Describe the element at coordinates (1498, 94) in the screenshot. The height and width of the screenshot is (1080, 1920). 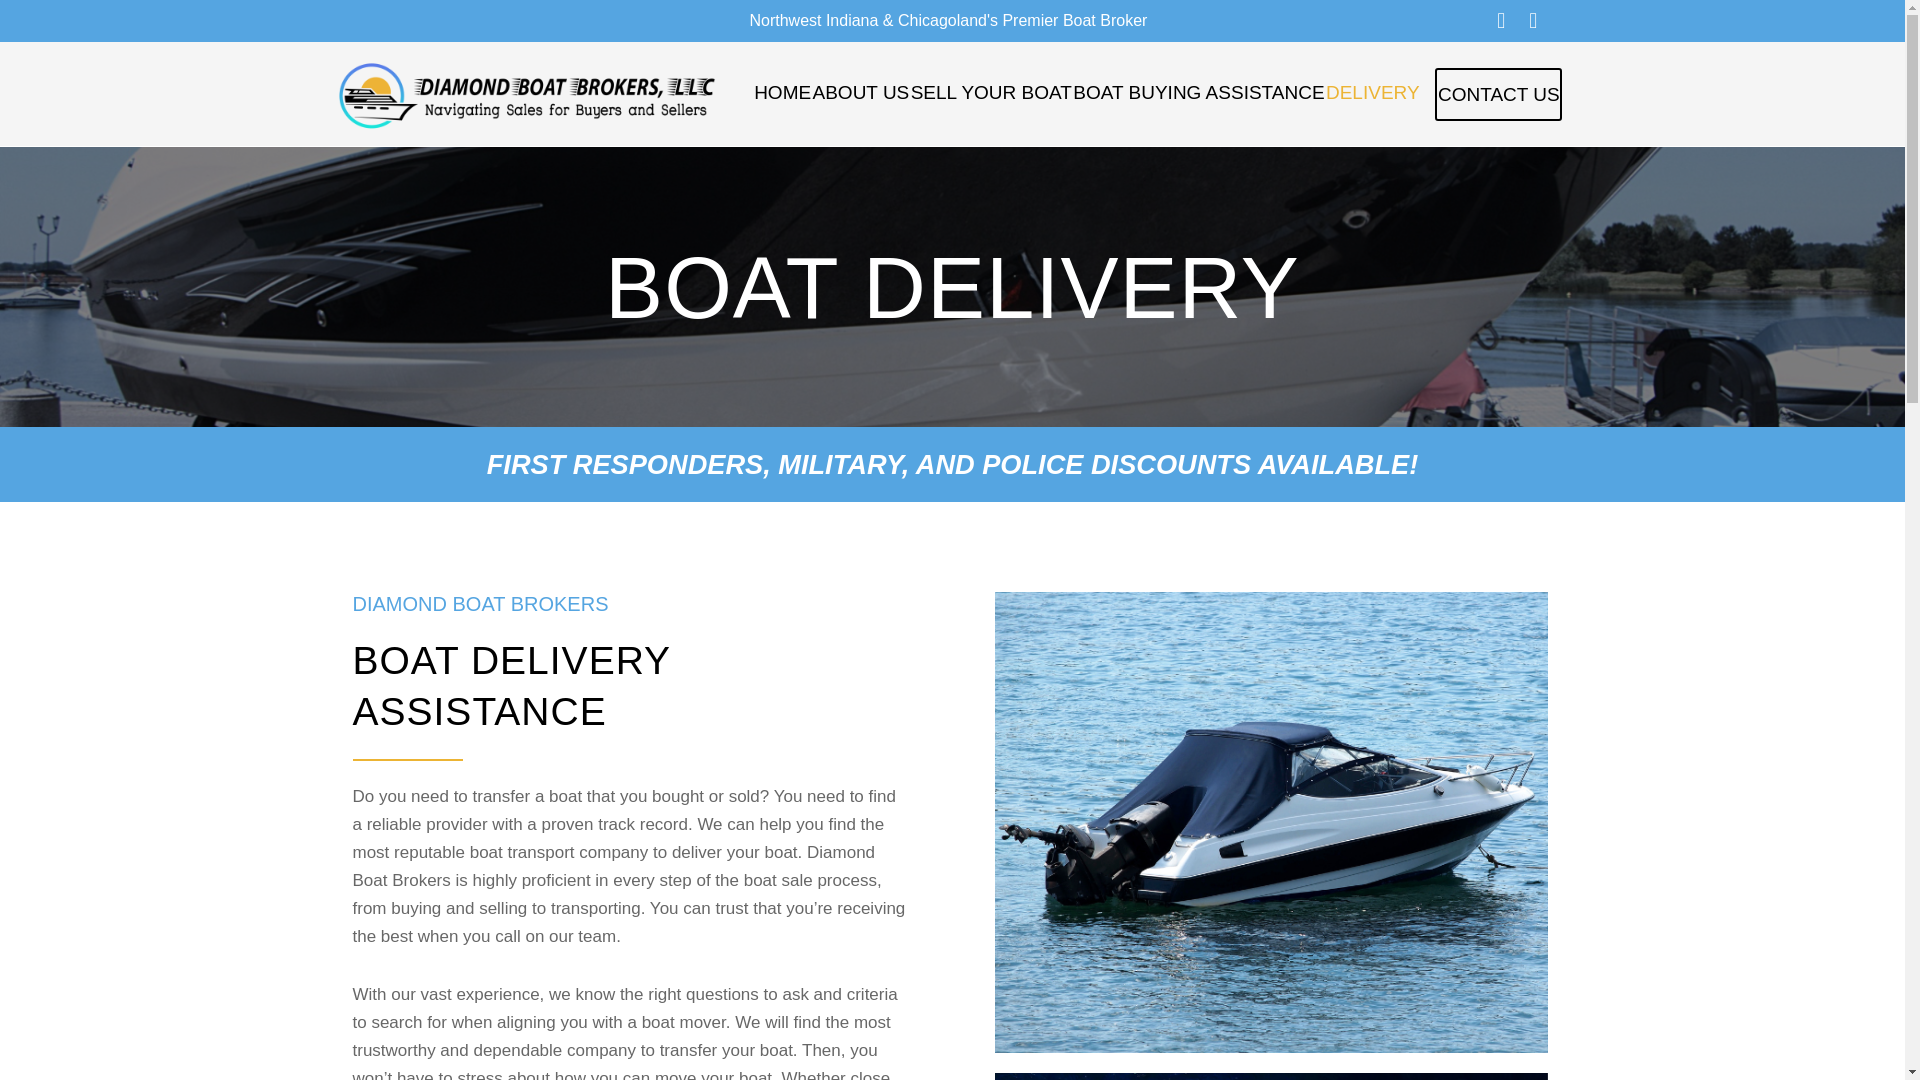
I see `CONTACT US` at that location.